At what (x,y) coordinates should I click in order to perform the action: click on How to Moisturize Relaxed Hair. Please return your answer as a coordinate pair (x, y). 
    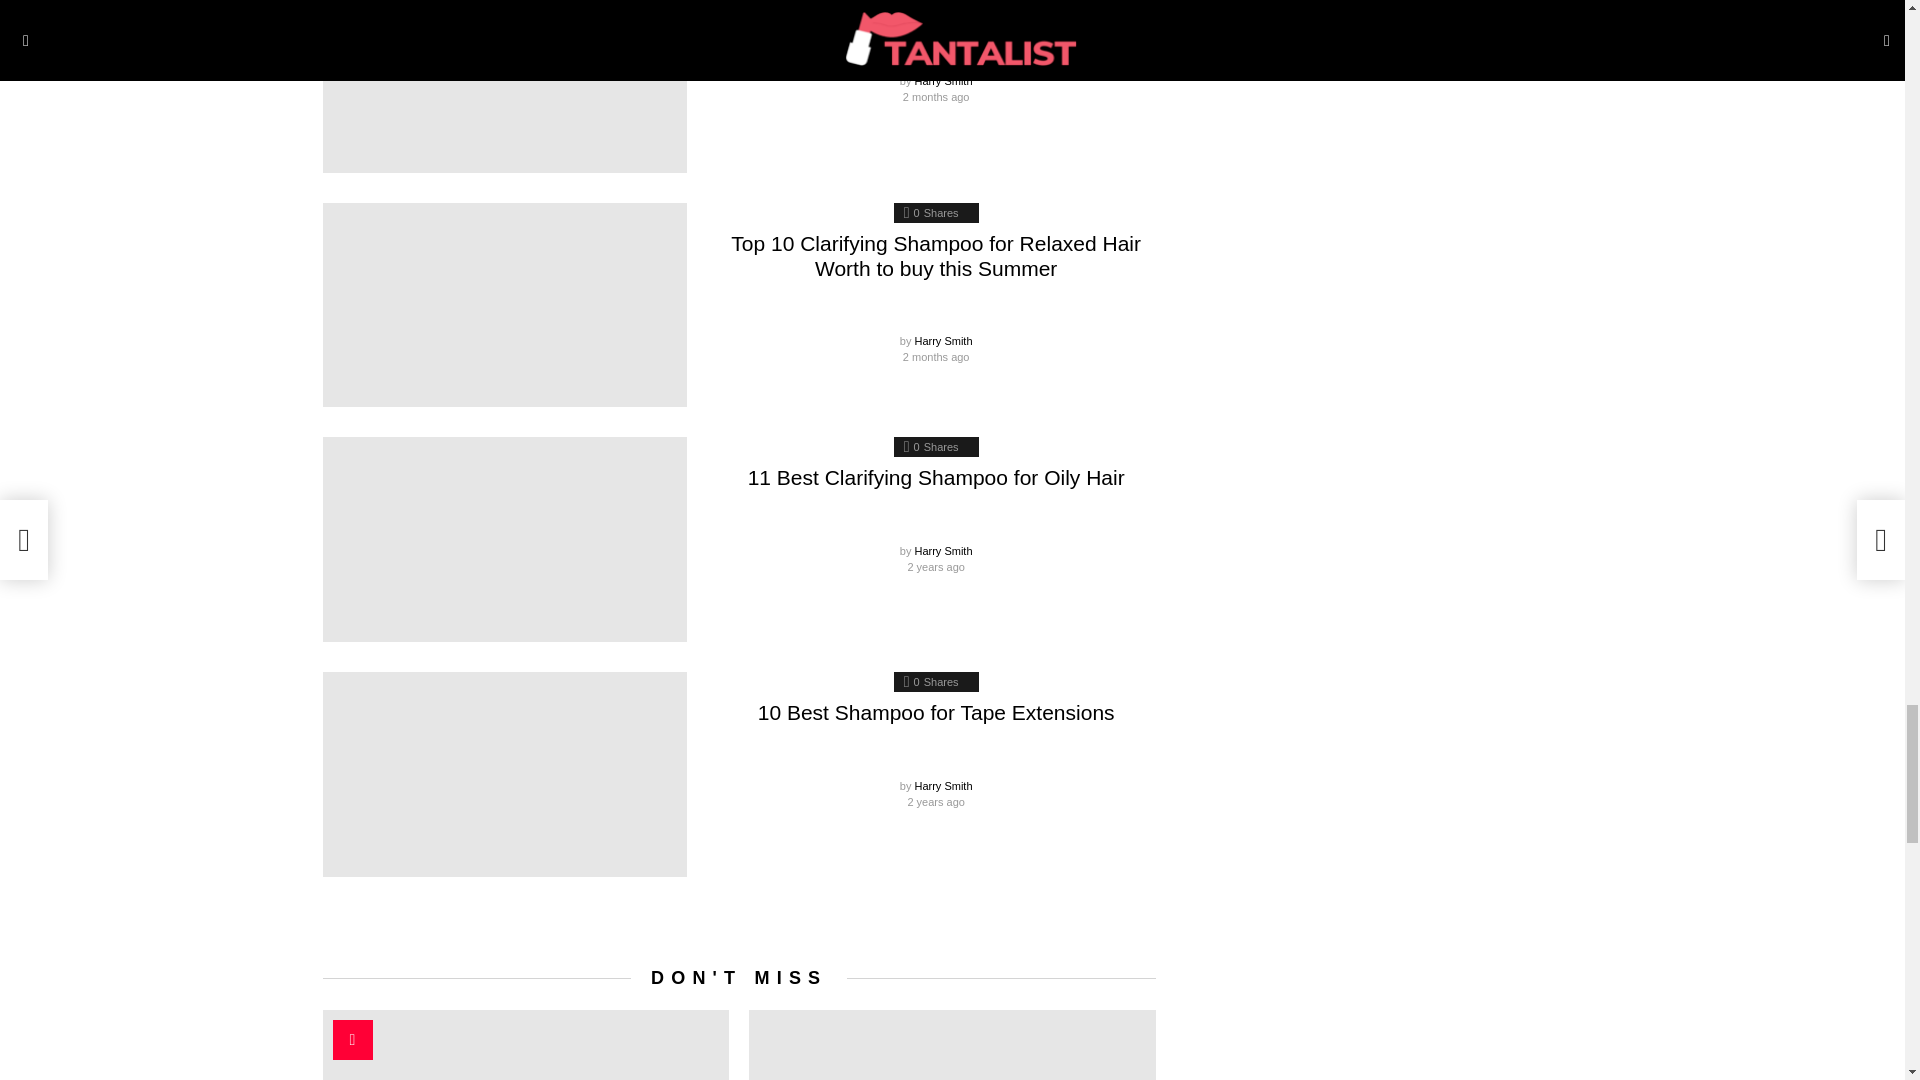
    Looking at the image, I should click on (504, 86).